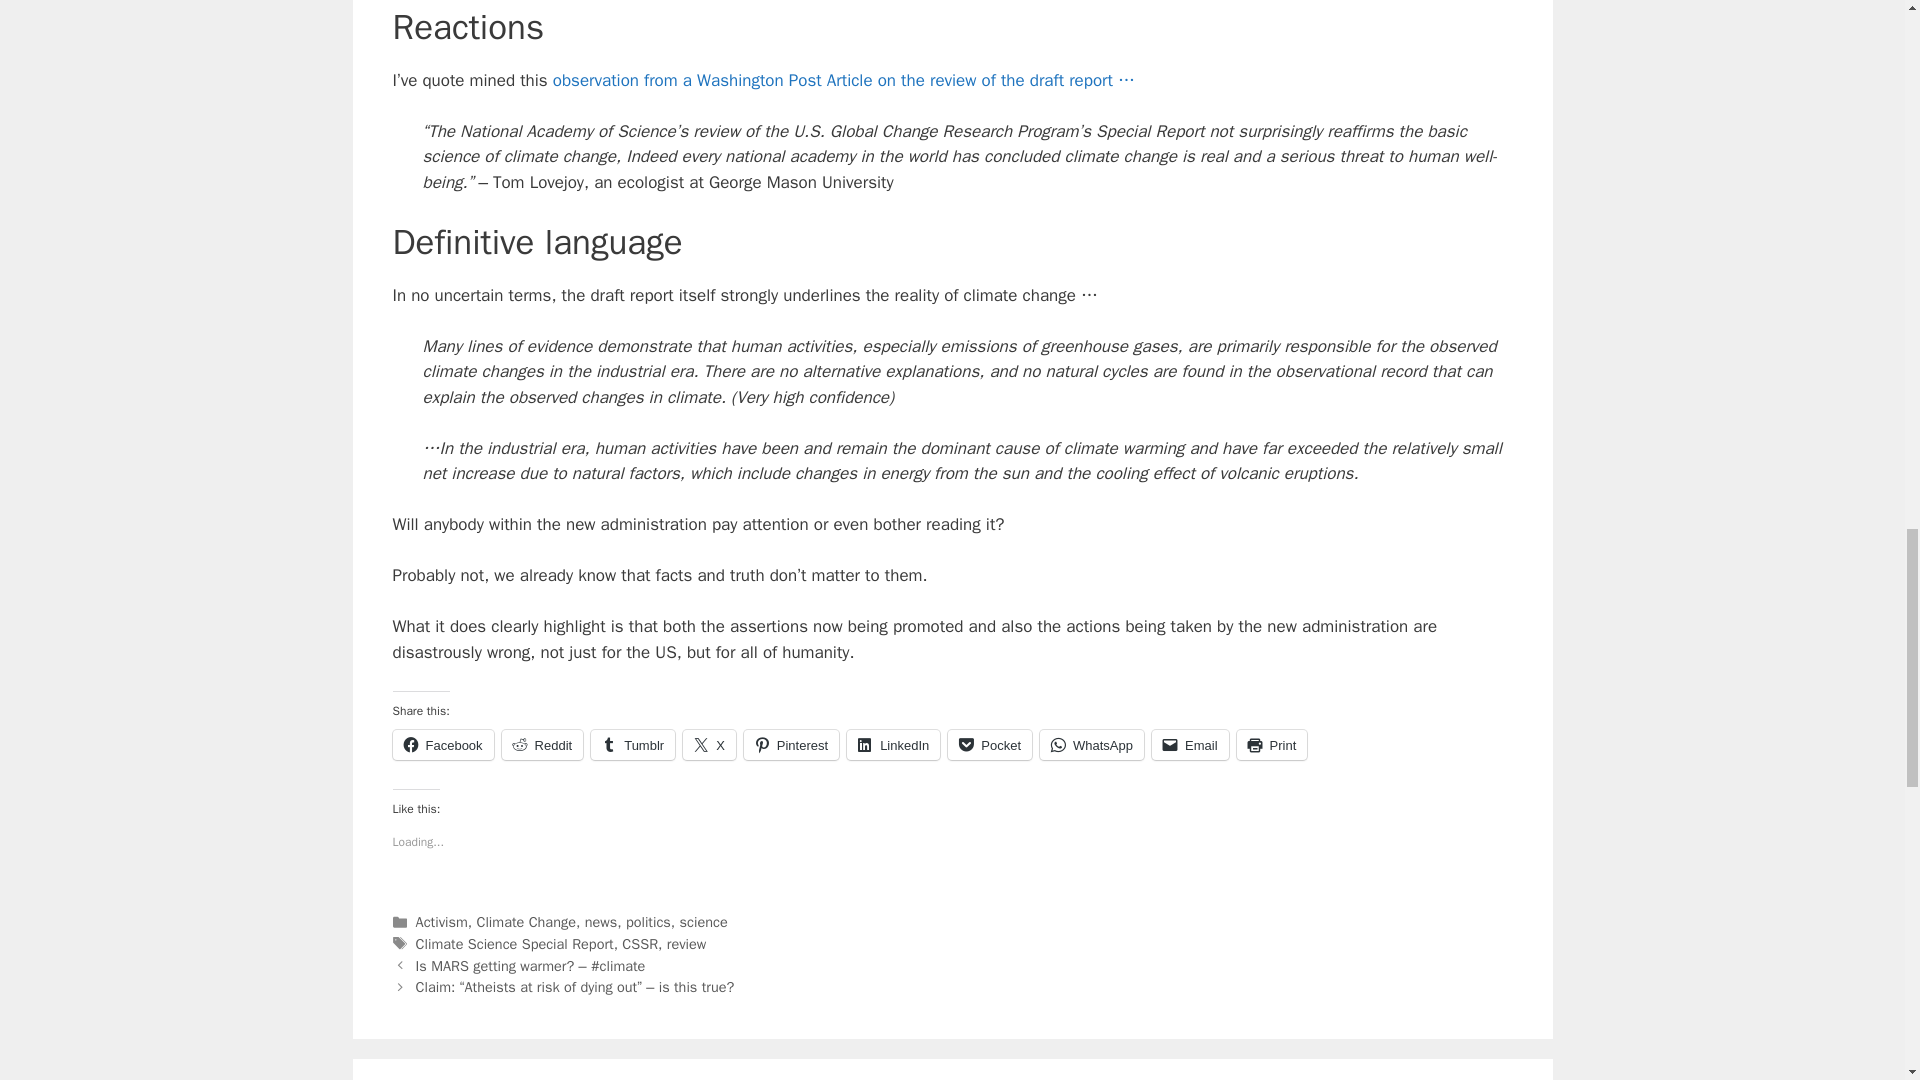 Image resolution: width=1920 pixels, height=1080 pixels. Describe the element at coordinates (792, 745) in the screenshot. I see `Click to share on Pinterest` at that location.